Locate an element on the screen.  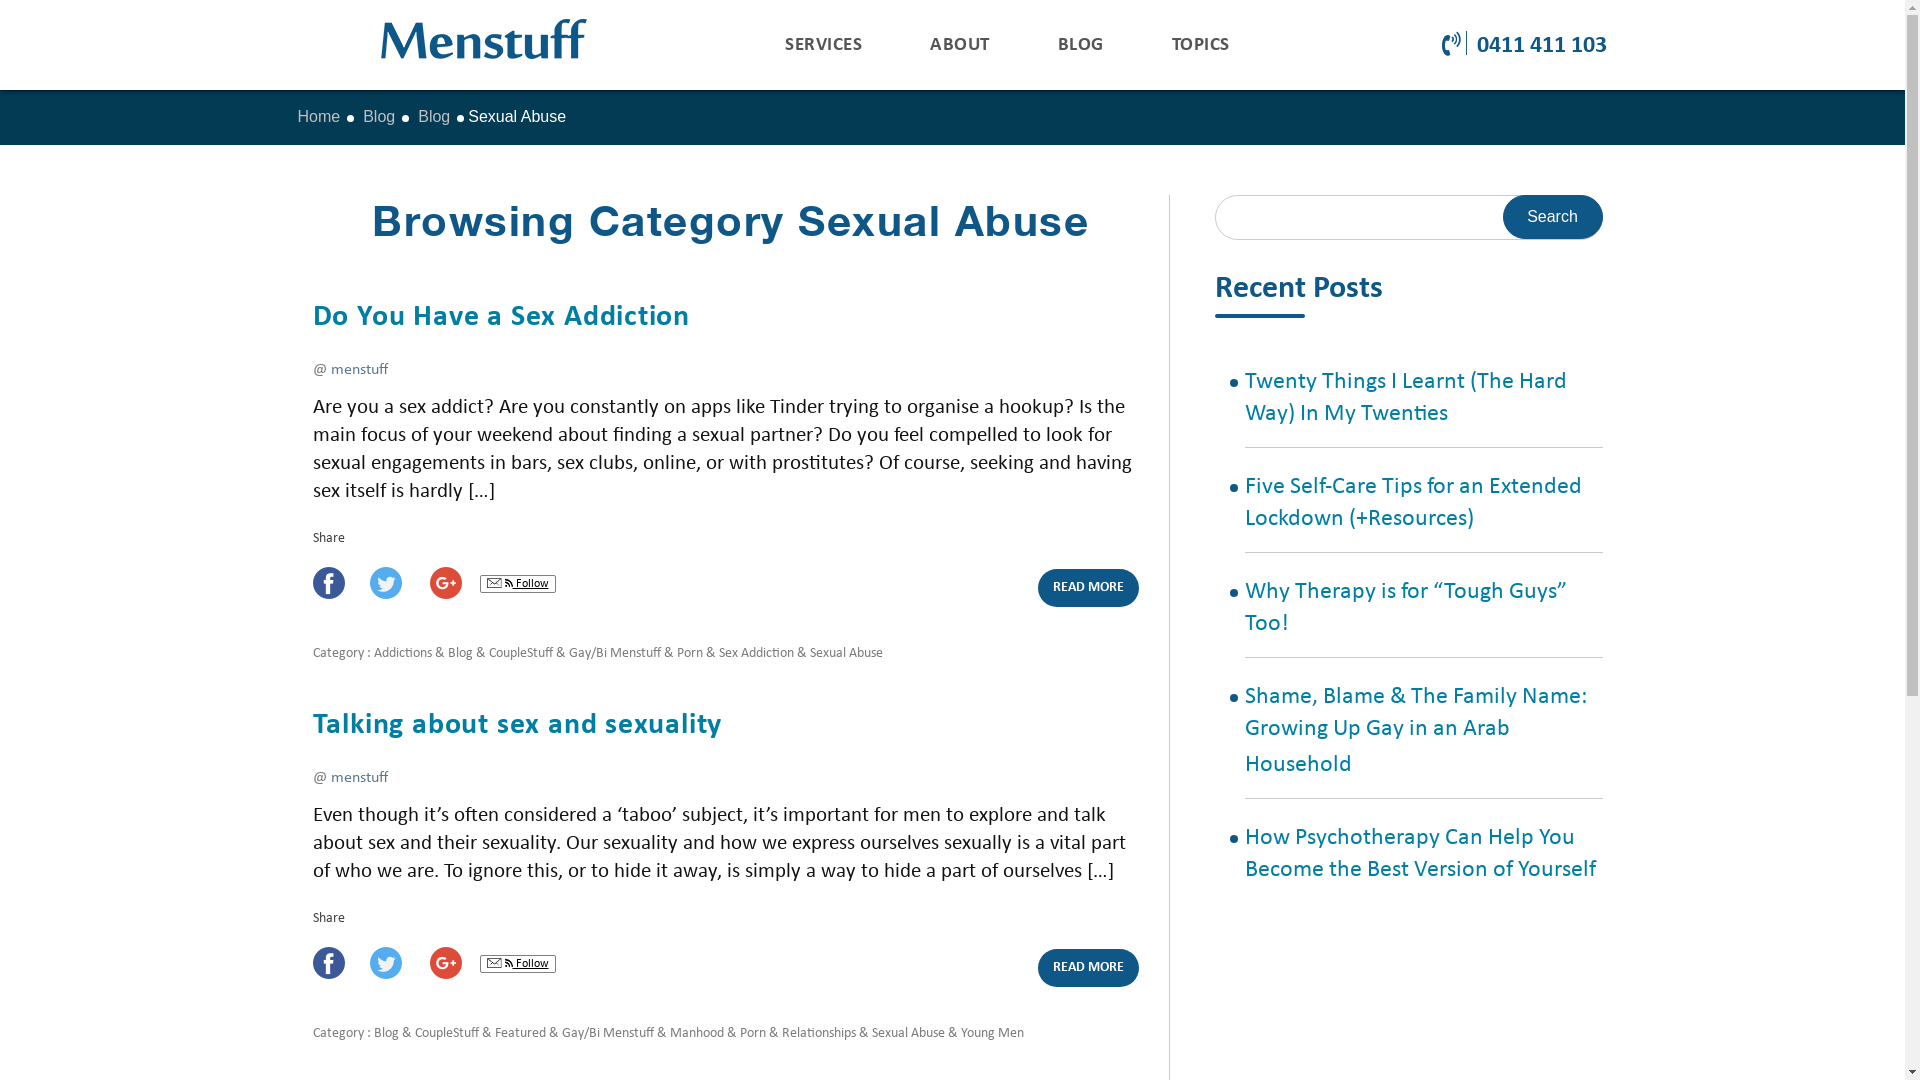
Search is located at coordinates (1552, 217).